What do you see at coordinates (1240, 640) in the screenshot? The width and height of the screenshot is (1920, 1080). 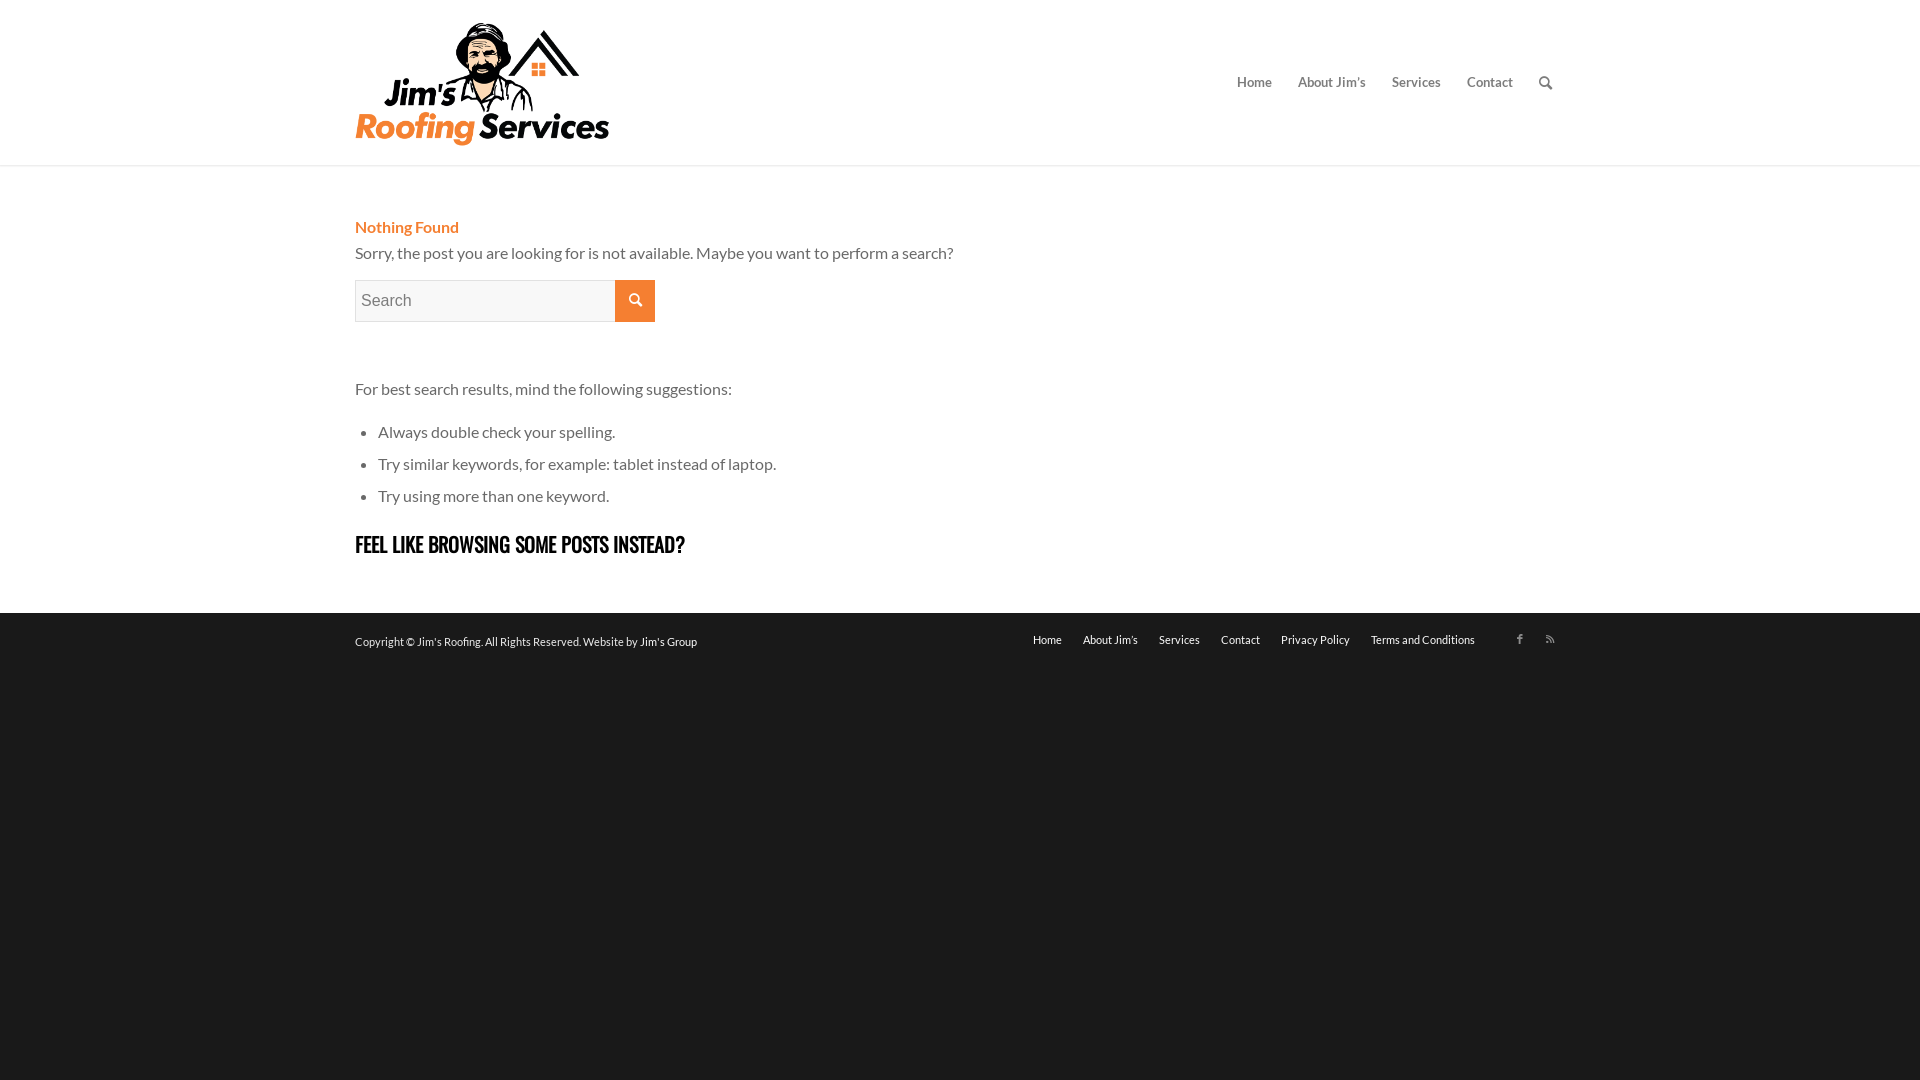 I see `Contact` at bounding box center [1240, 640].